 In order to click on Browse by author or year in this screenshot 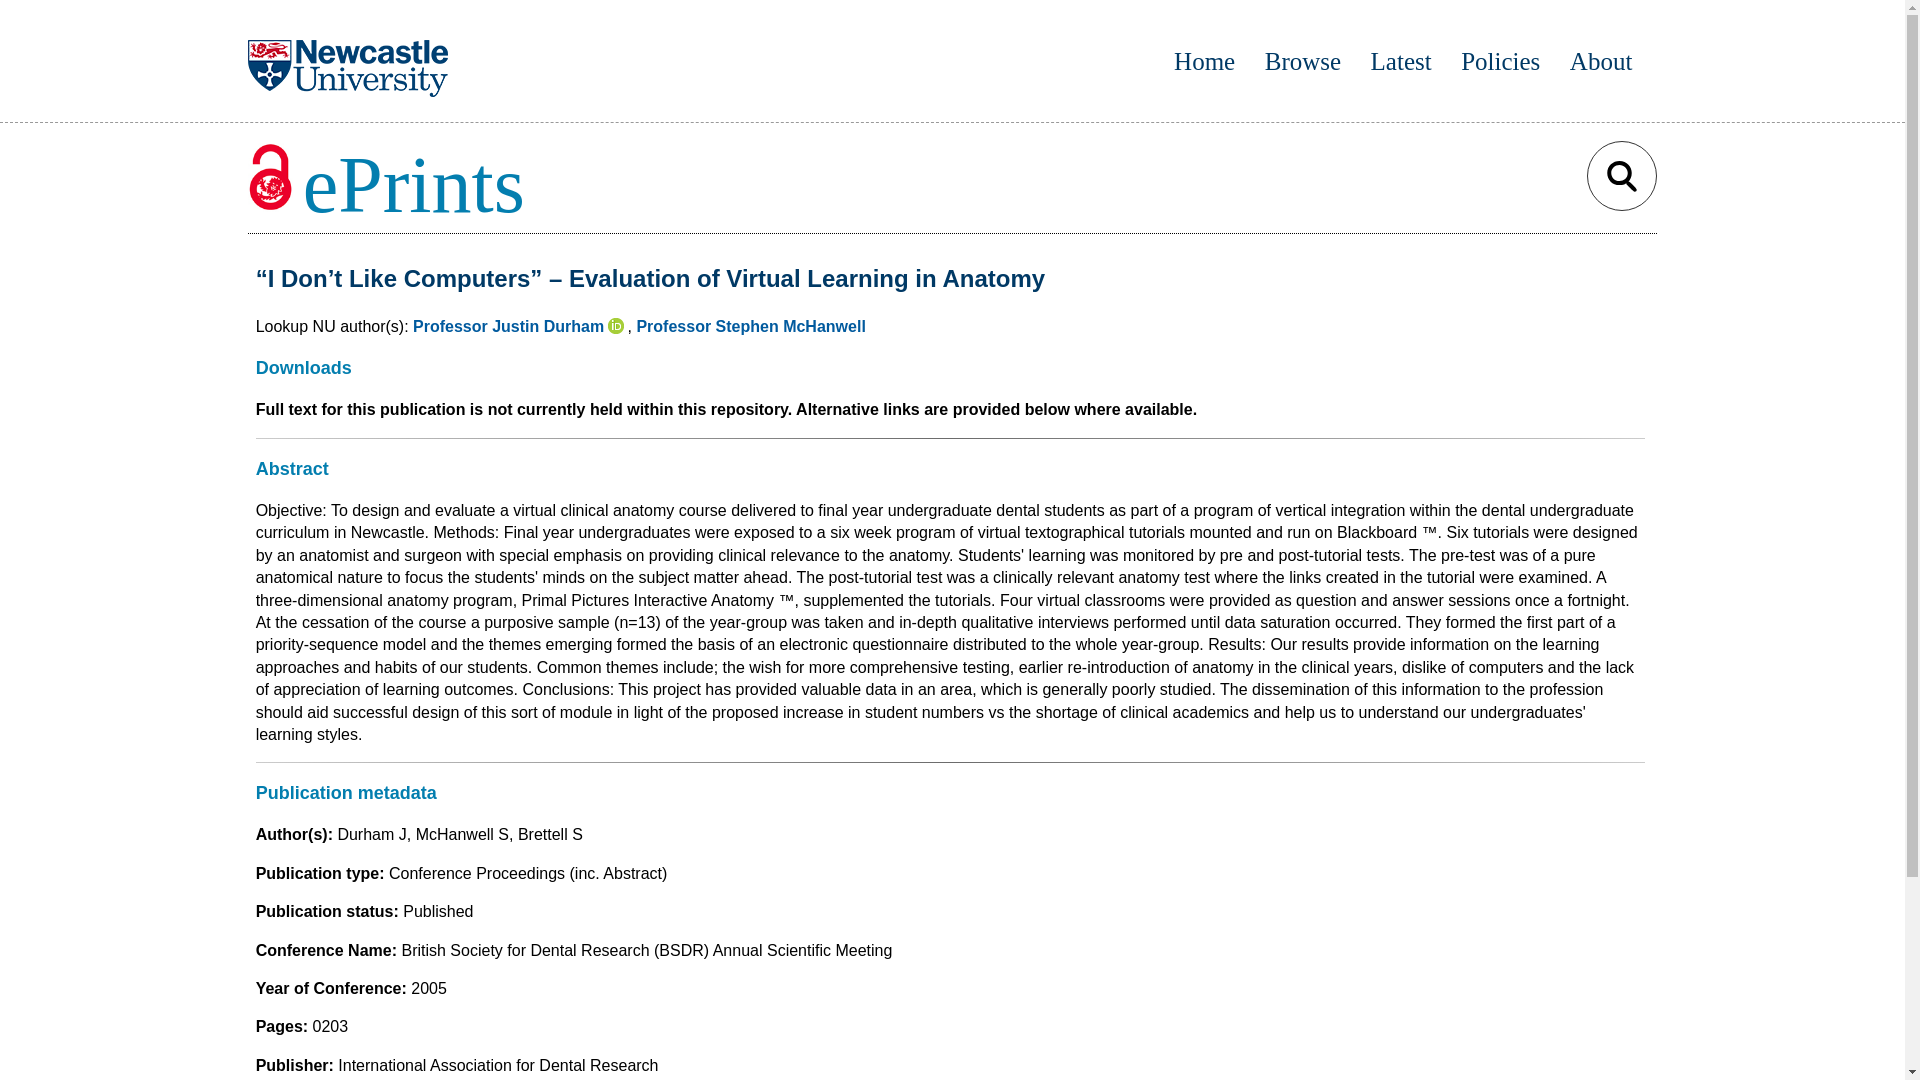, I will do `click(1302, 60)`.